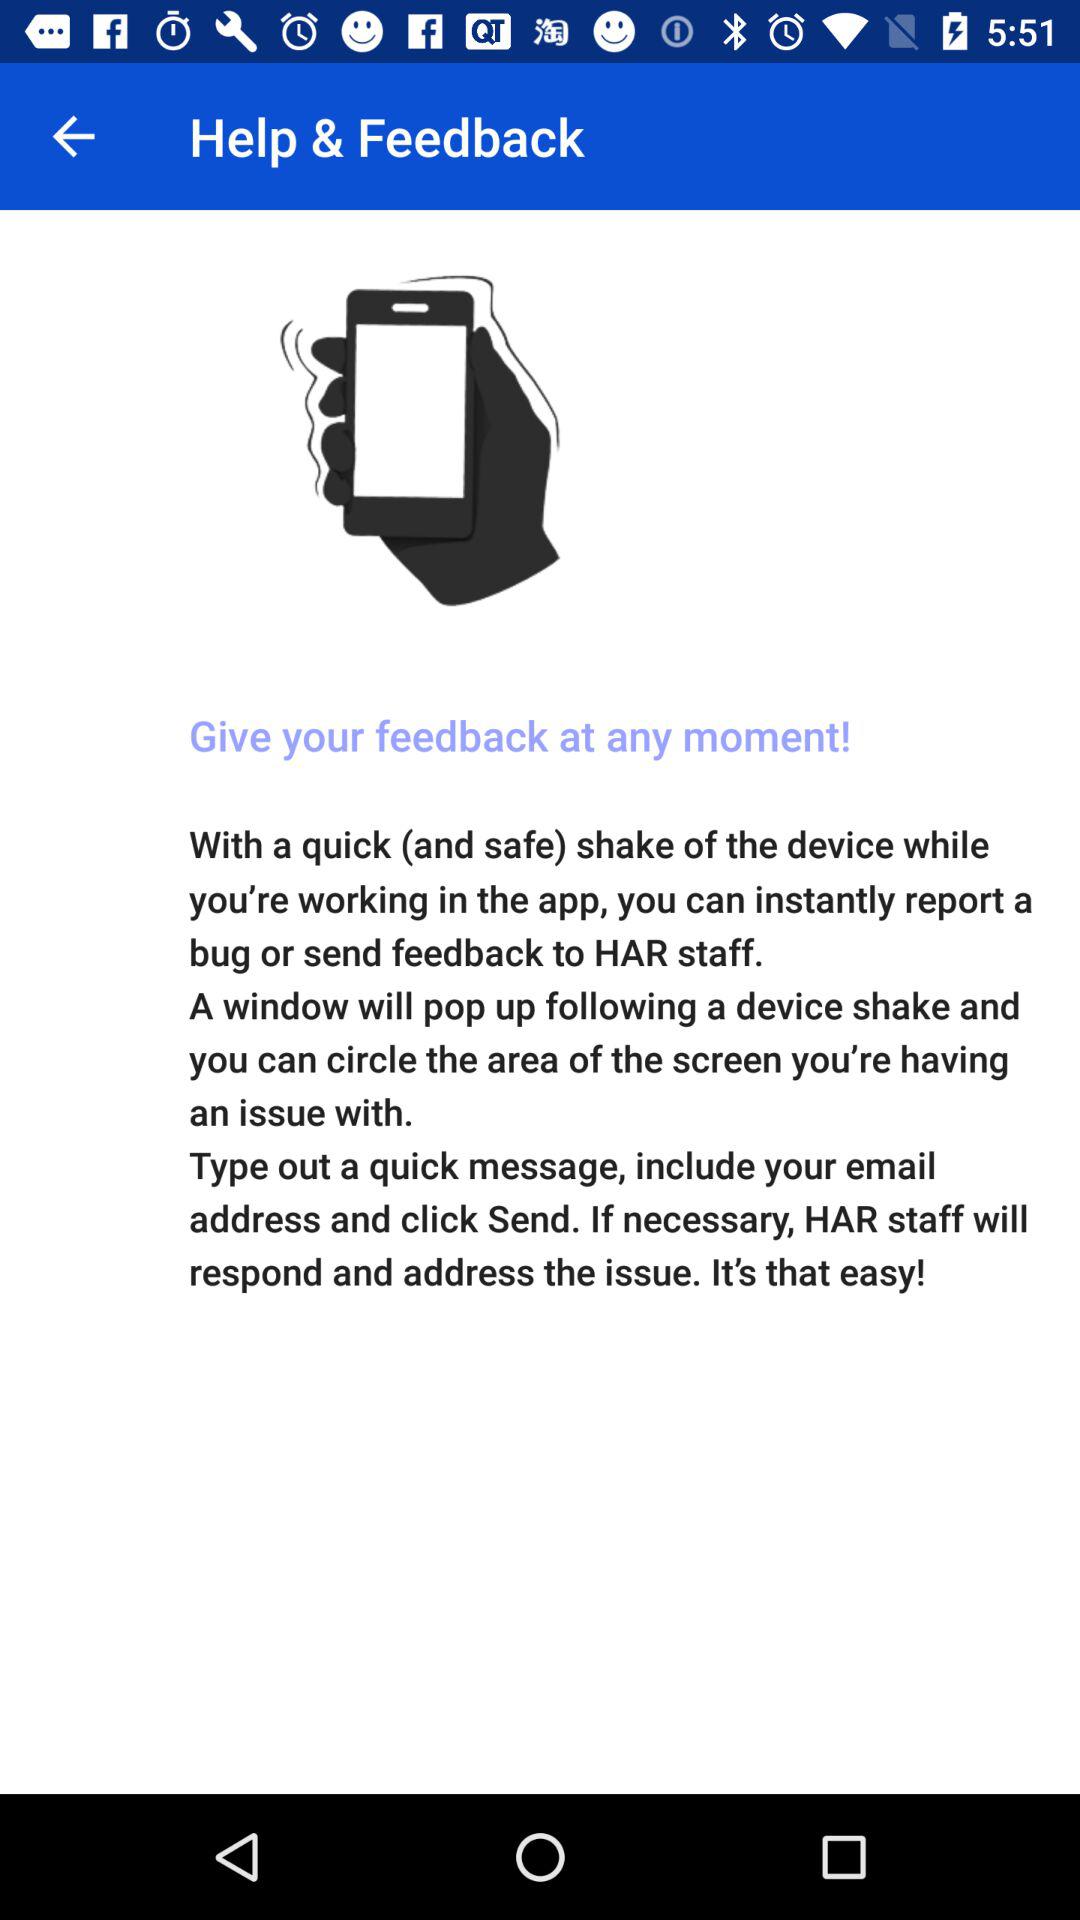 This screenshot has width=1080, height=1920. What do you see at coordinates (73, 136) in the screenshot?
I see `turn off icon at the top left corner` at bounding box center [73, 136].